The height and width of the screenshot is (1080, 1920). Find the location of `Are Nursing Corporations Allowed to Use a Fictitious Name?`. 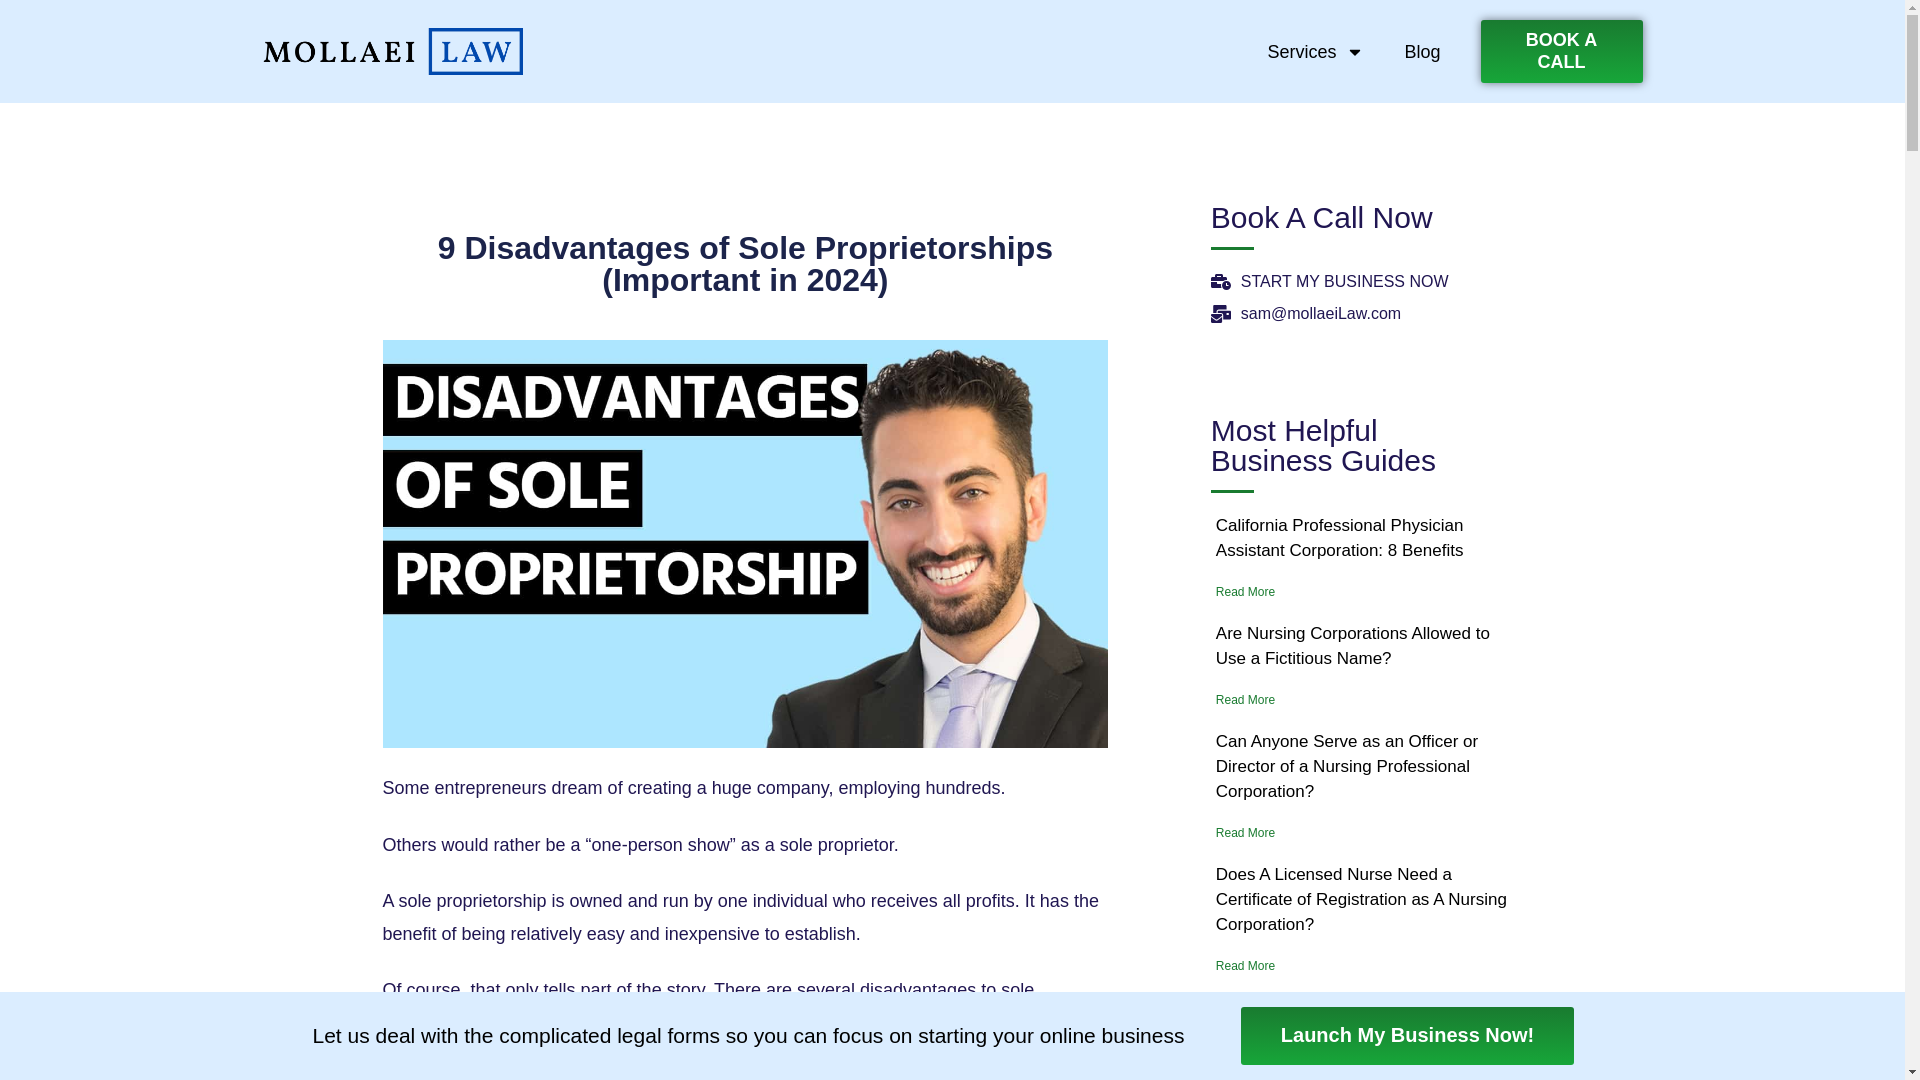

Are Nursing Corporations Allowed to Use a Fictitious Name? is located at coordinates (1352, 646).